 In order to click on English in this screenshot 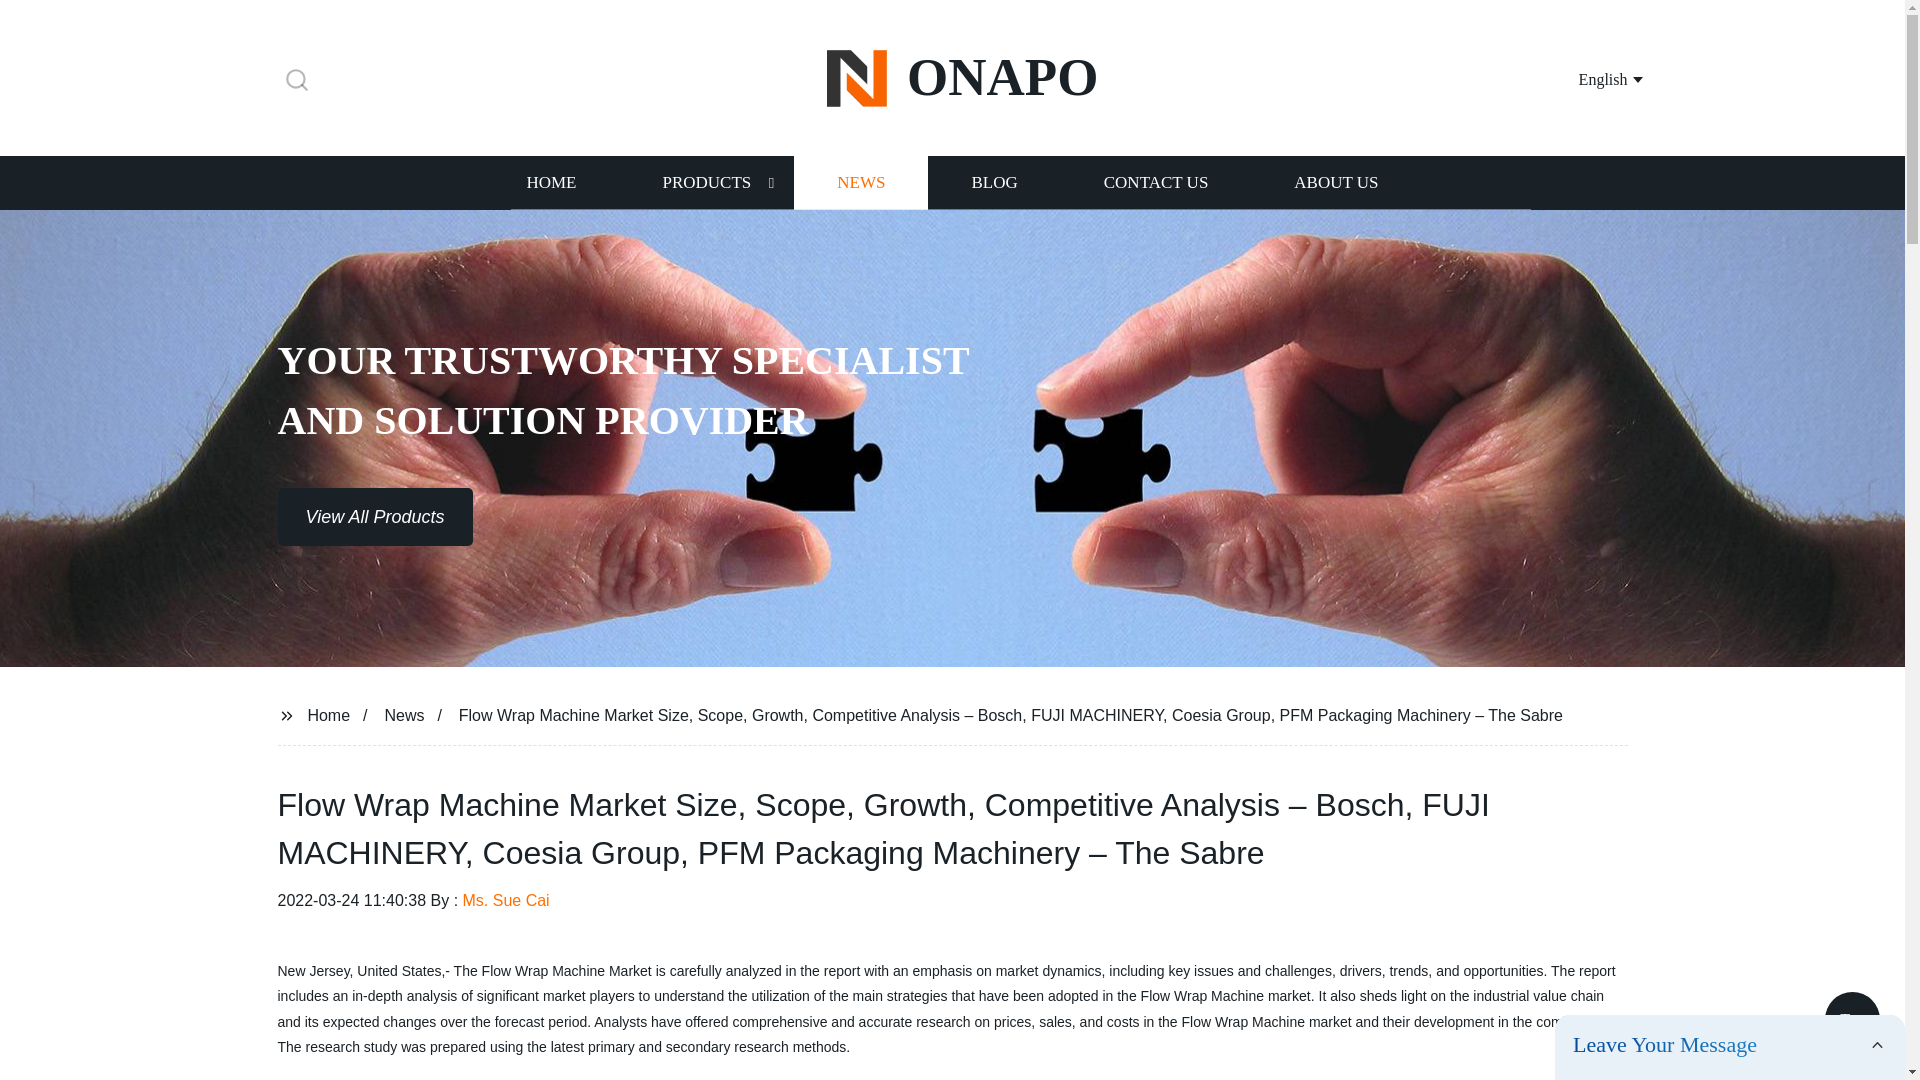, I will do `click(1586, 78)`.